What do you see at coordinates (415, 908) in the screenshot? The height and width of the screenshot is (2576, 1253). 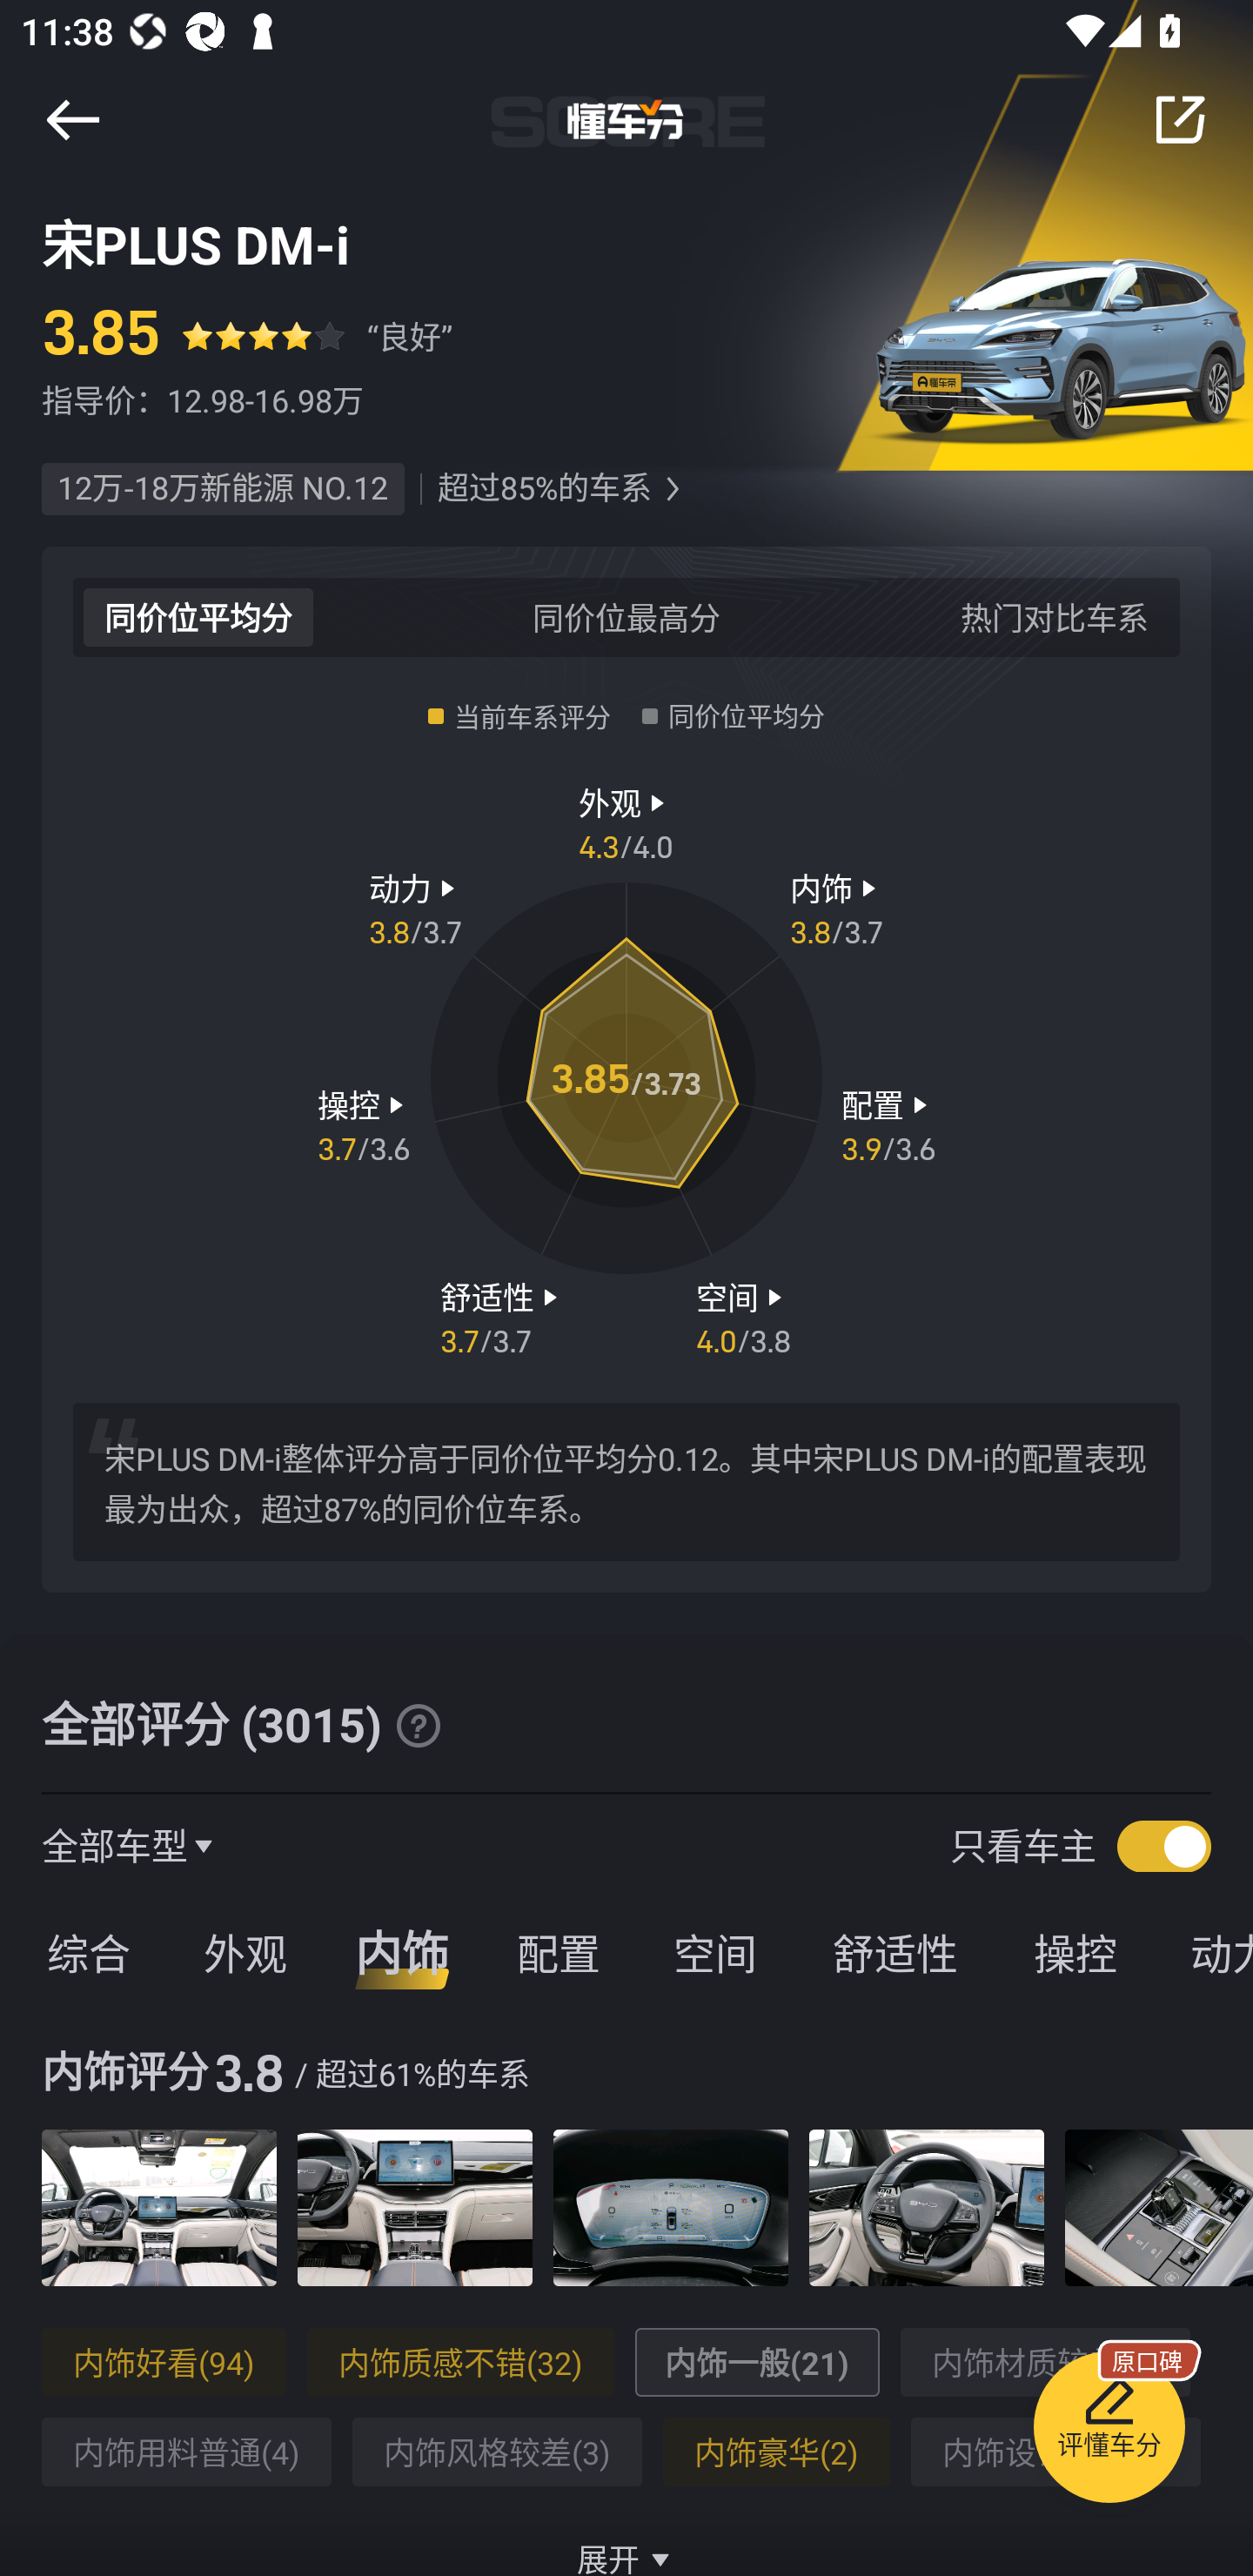 I see `动力  3.8 / 3.7` at bounding box center [415, 908].